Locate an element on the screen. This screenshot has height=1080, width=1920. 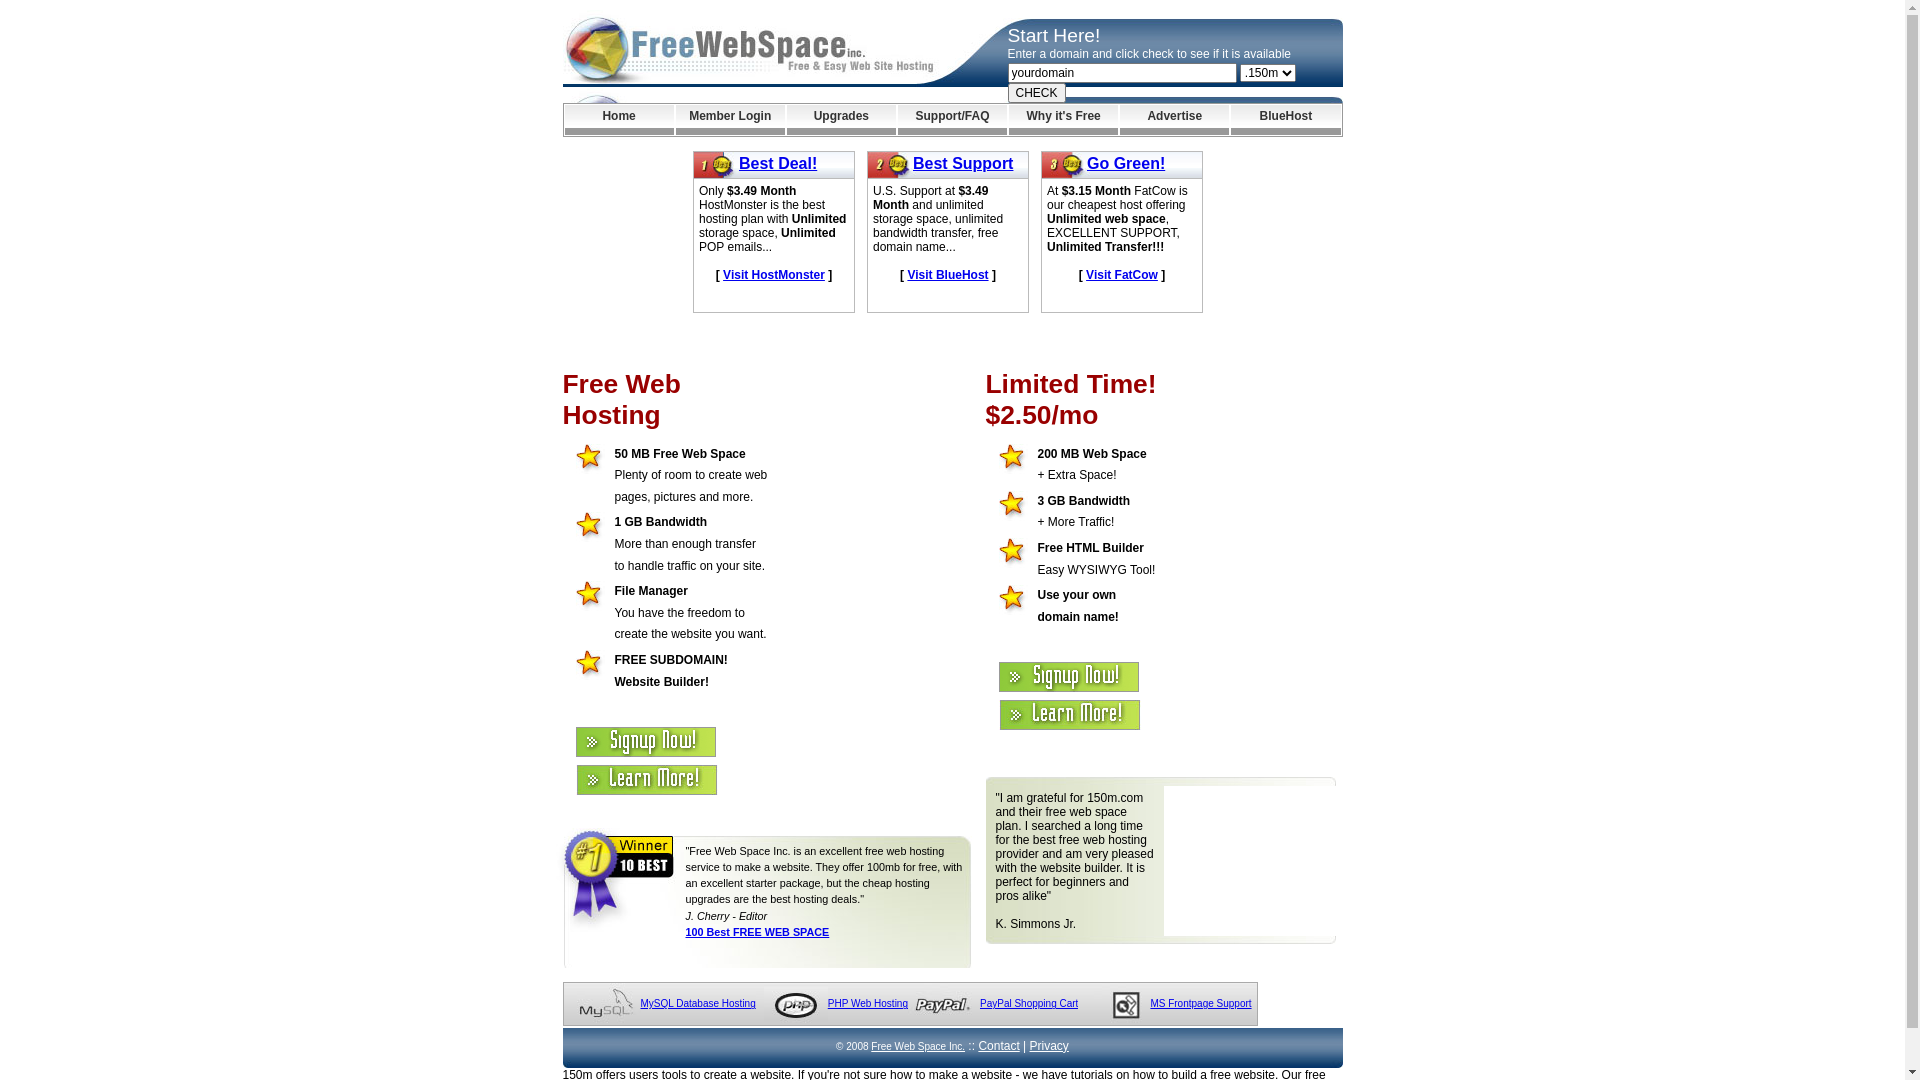
Privacy is located at coordinates (1050, 1046).